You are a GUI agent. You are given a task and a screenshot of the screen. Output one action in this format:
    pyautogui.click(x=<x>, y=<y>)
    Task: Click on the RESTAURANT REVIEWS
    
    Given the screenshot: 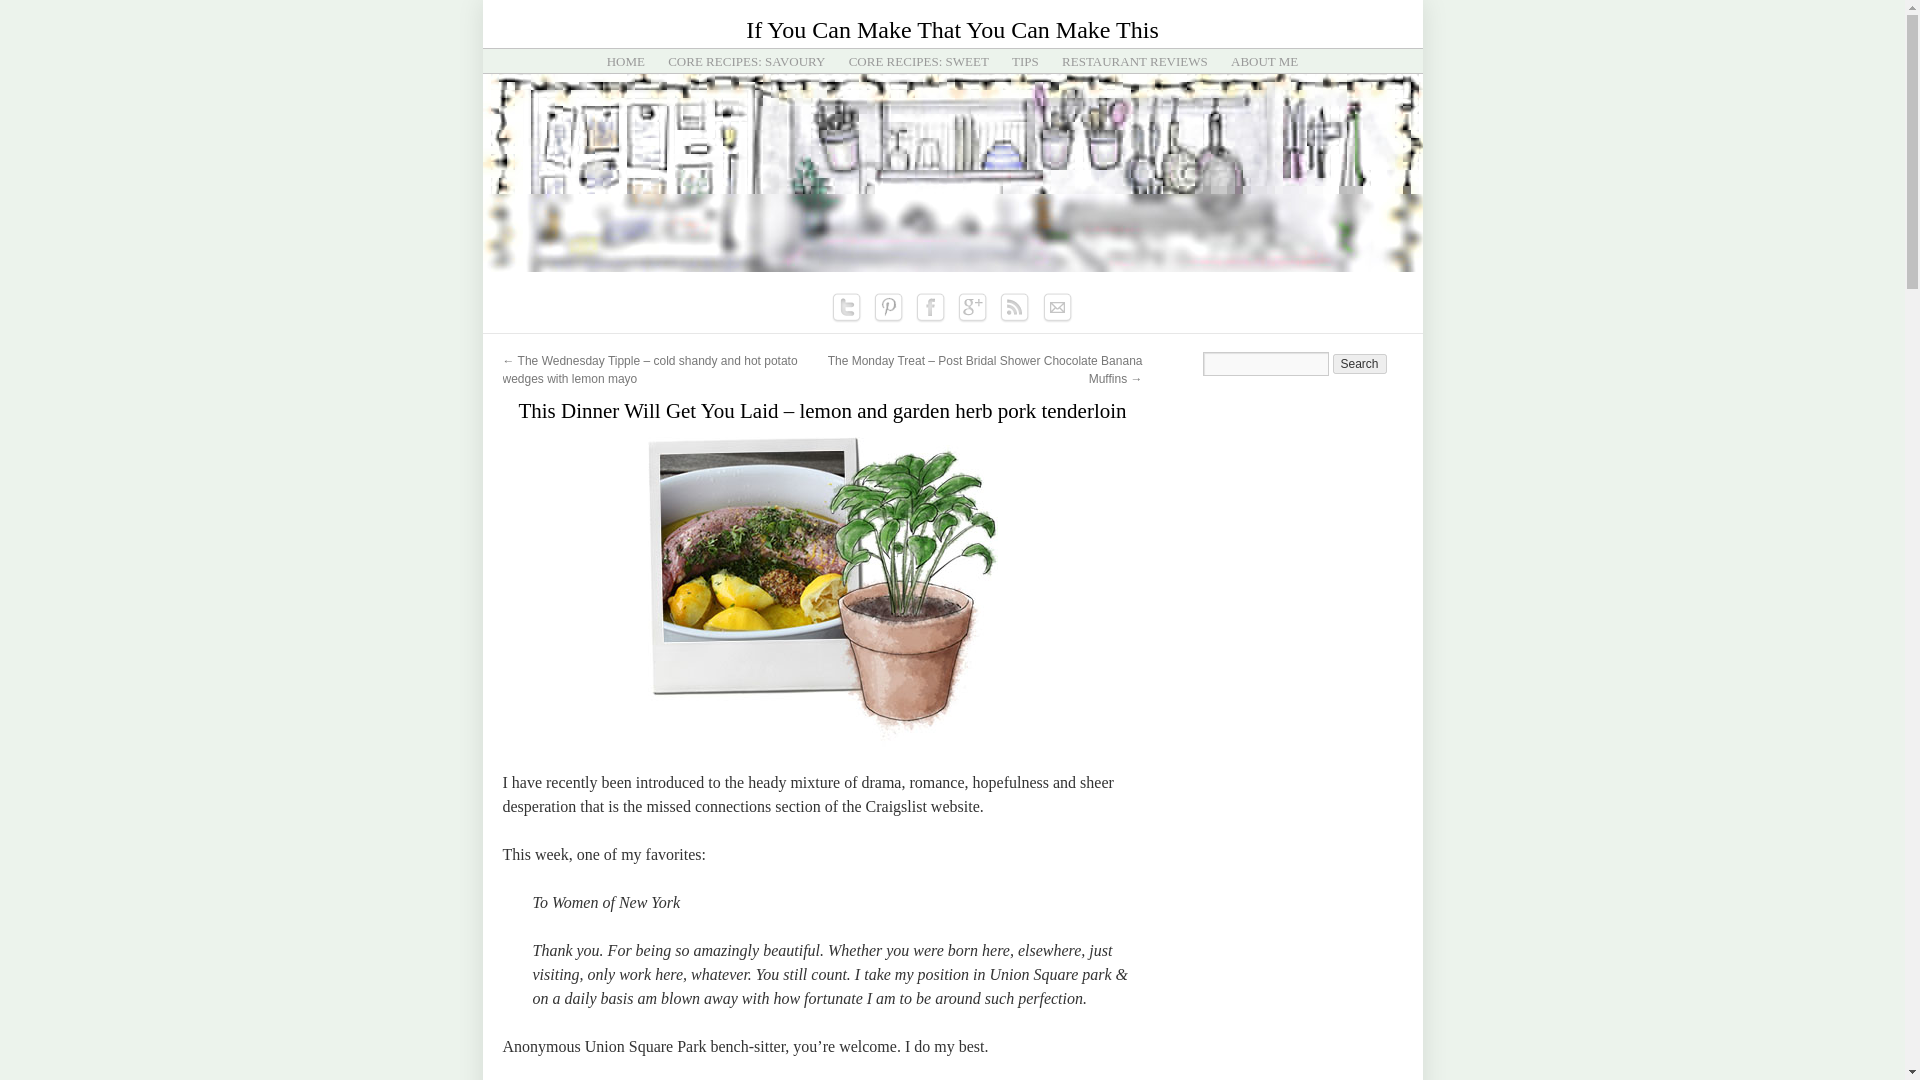 What is the action you would take?
    pyautogui.click(x=1134, y=62)
    